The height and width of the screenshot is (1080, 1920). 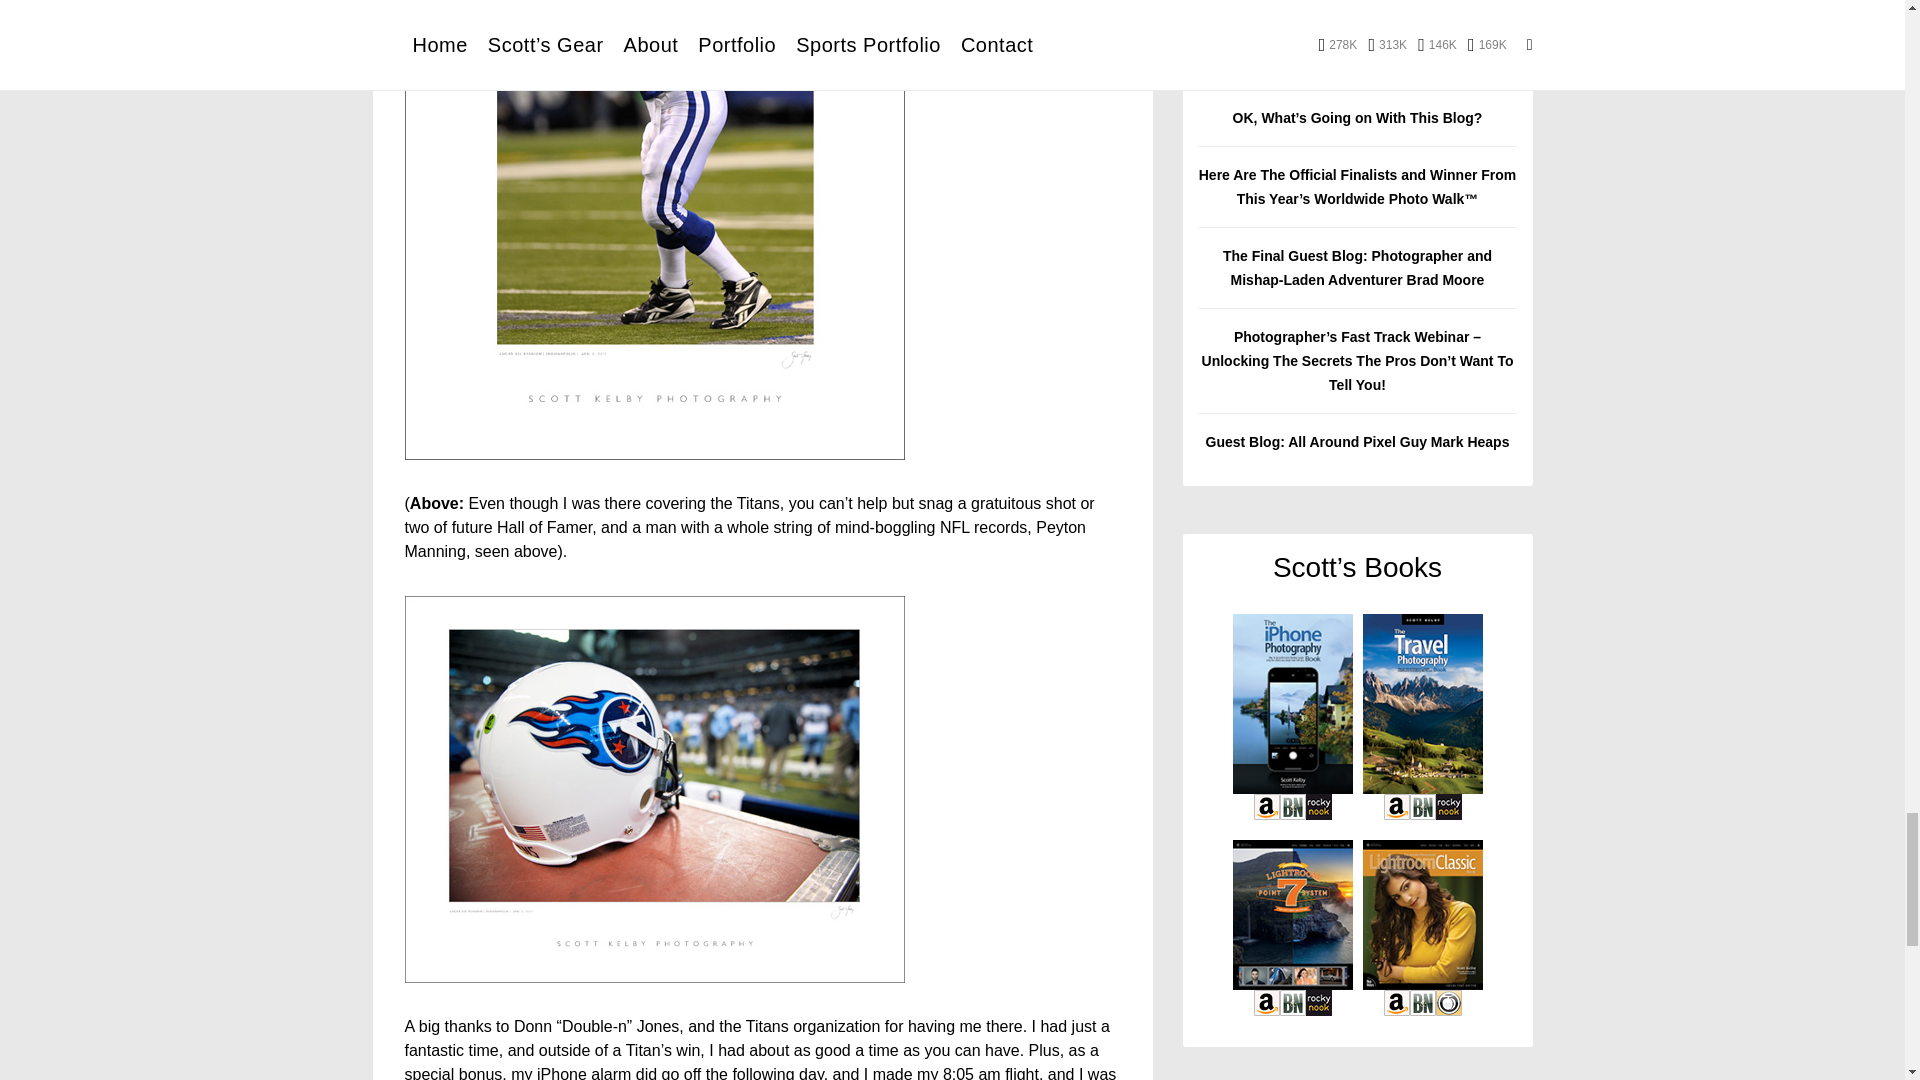 I want to click on ColtTitans2sm, so click(x=654, y=789).